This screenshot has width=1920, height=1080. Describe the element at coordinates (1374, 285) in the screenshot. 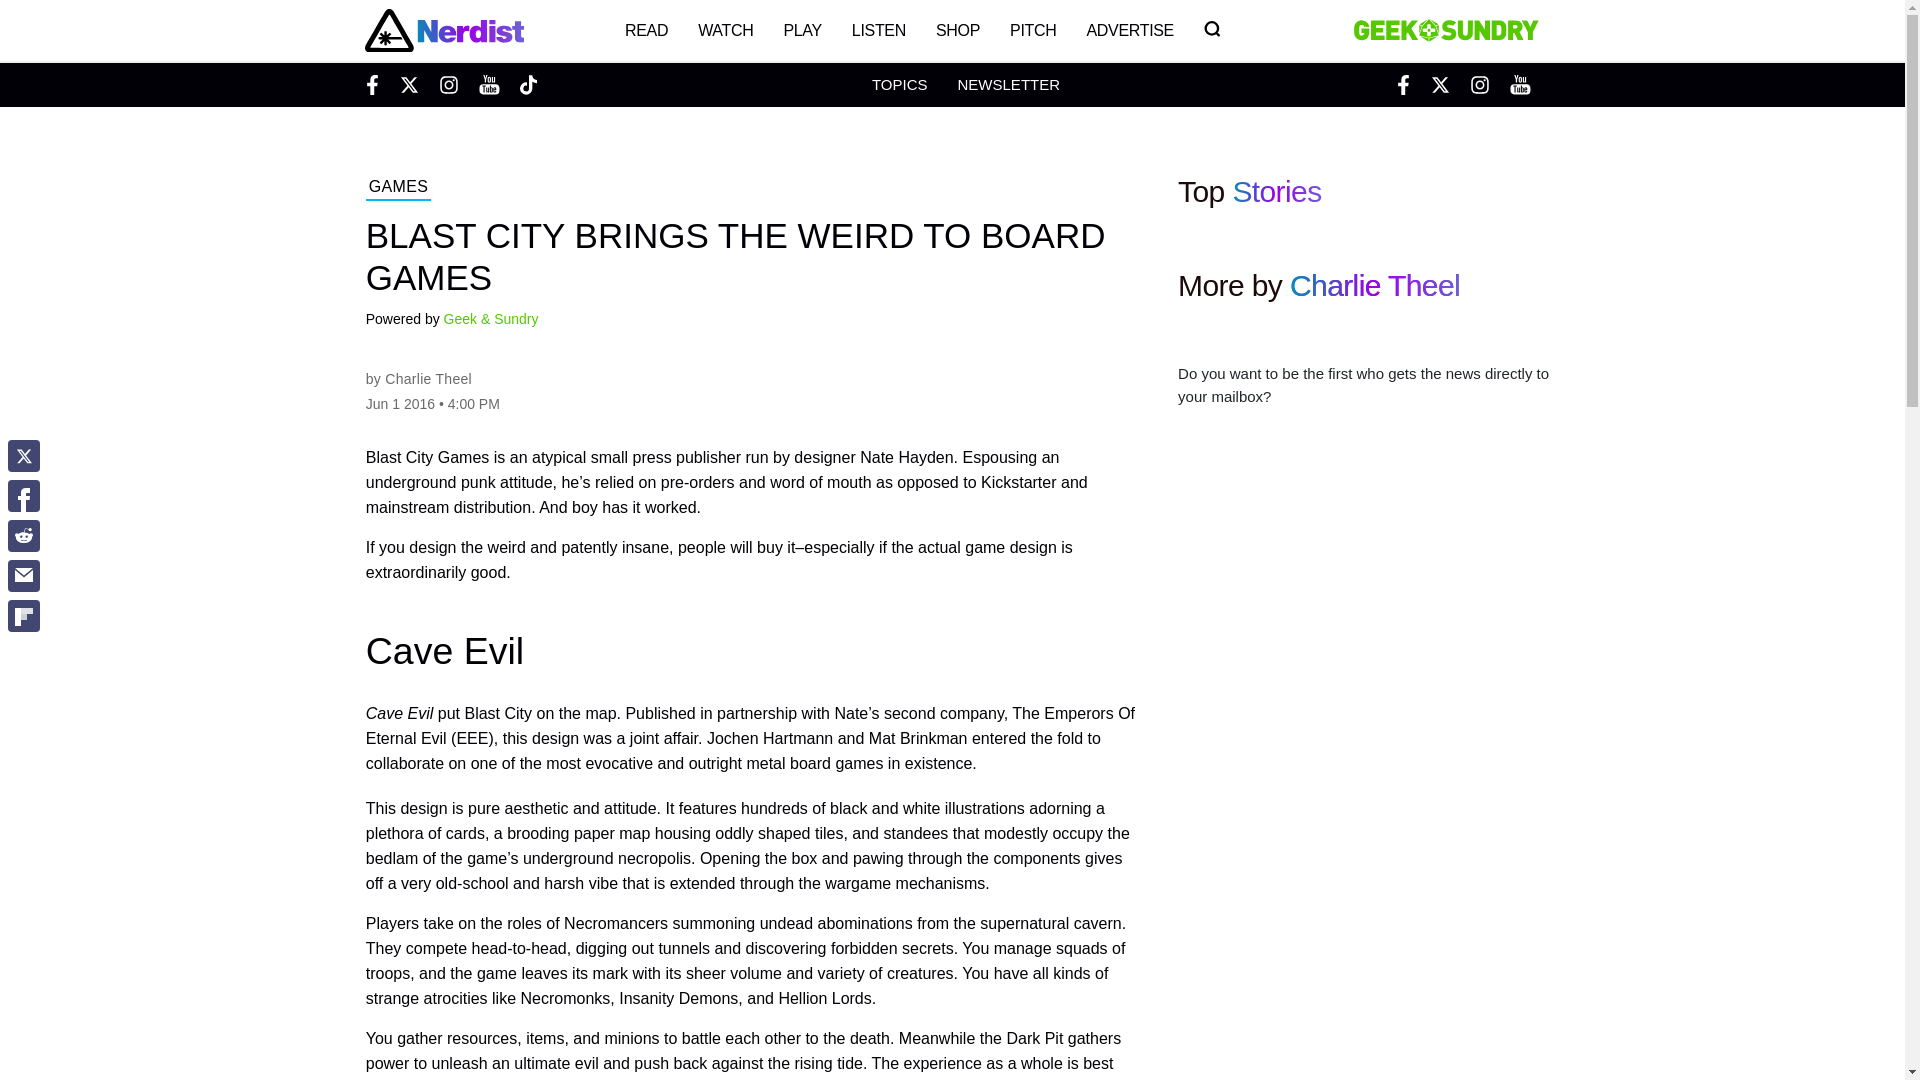

I see `Charlie Theel` at that location.